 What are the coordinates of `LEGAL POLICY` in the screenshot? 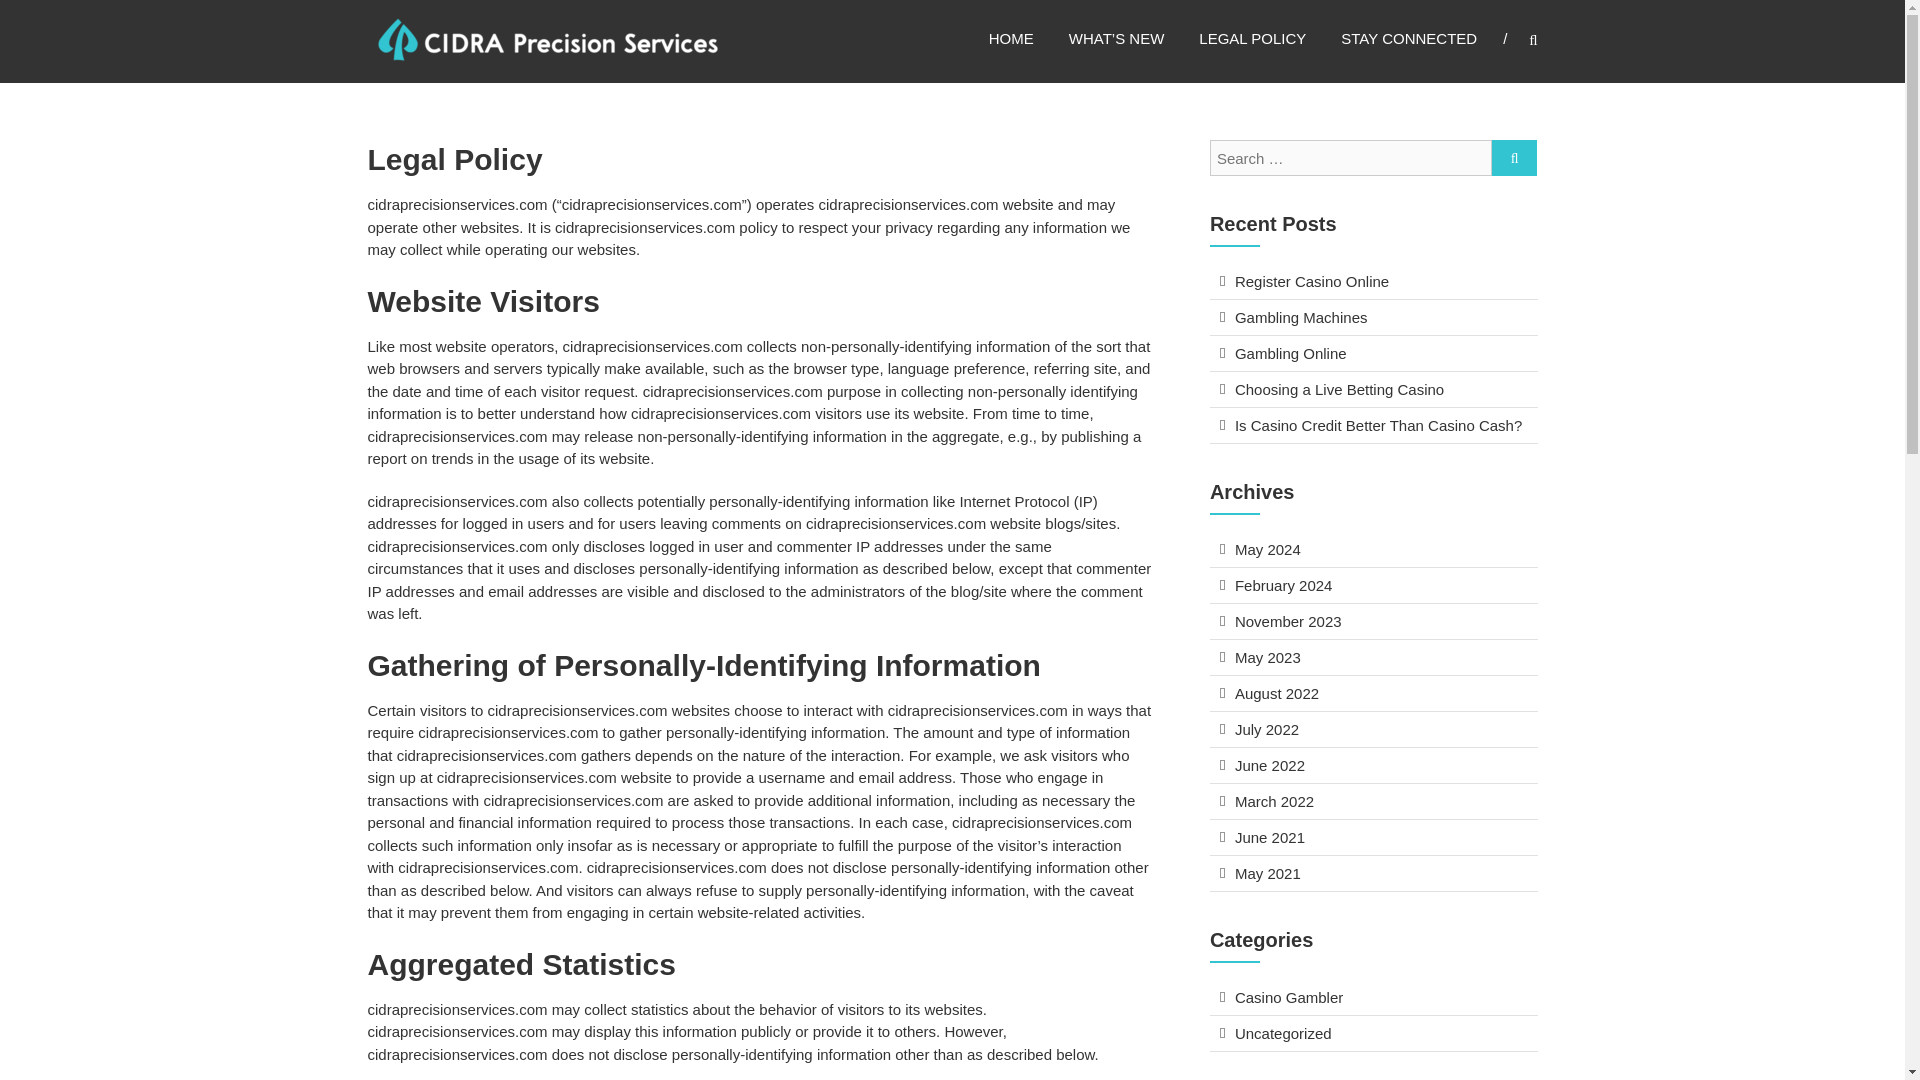 It's located at (1252, 38).